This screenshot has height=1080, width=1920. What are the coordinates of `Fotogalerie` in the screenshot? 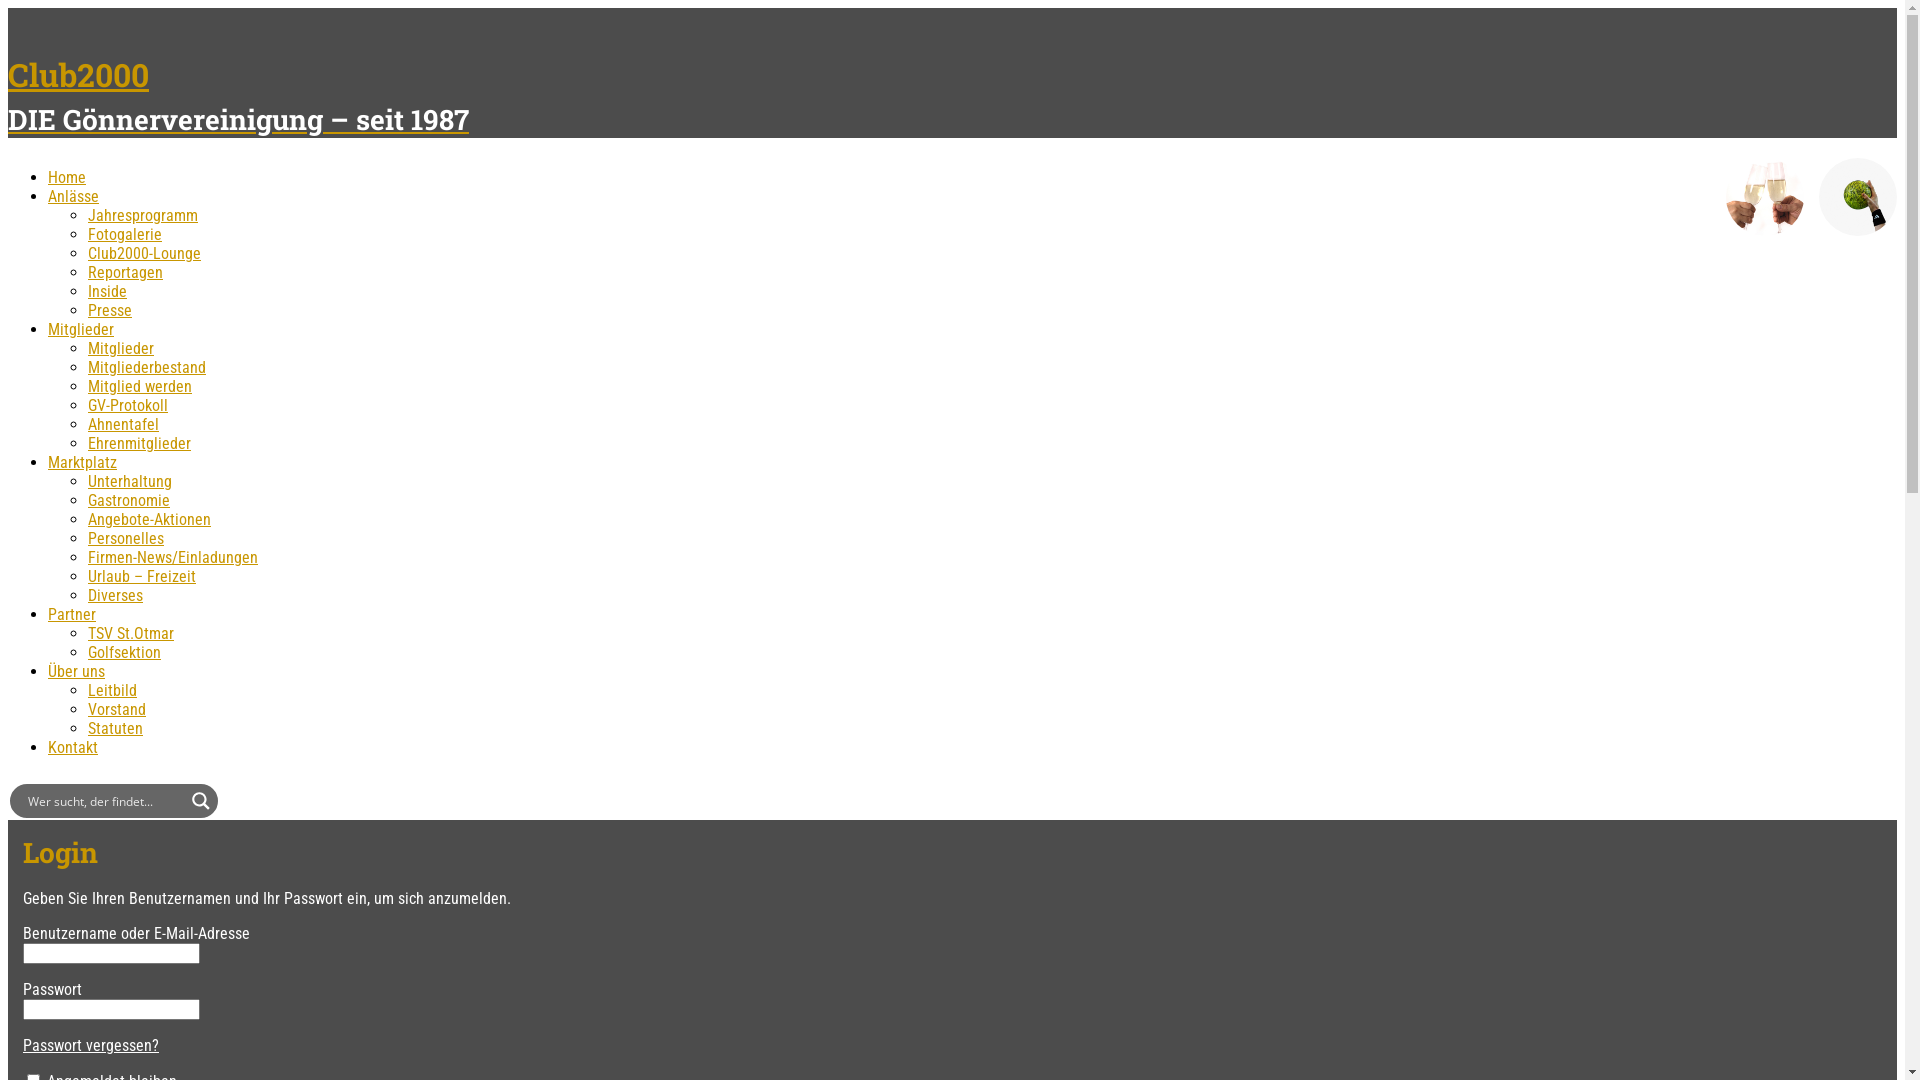 It's located at (125, 234).